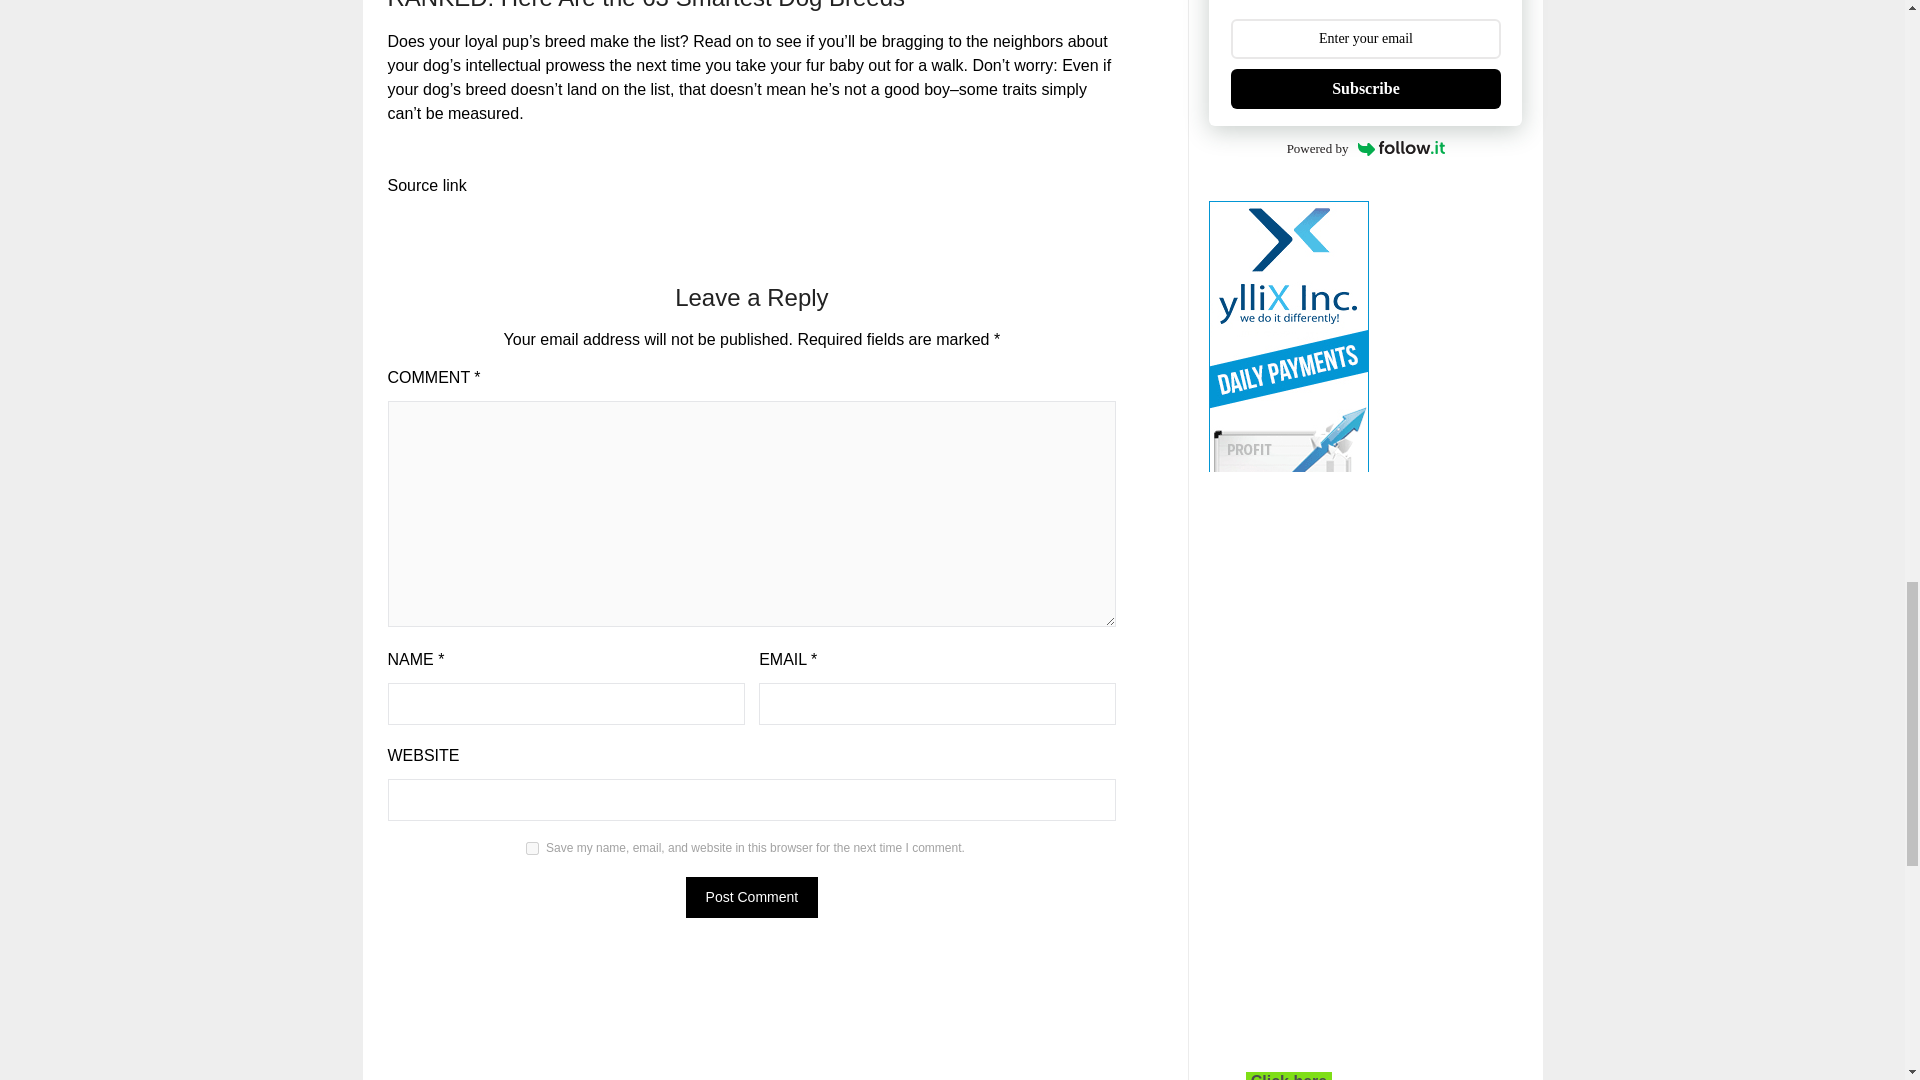 Image resolution: width=1920 pixels, height=1080 pixels. What do you see at coordinates (532, 848) in the screenshot?
I see `yes` at bounding box center [532, 848].